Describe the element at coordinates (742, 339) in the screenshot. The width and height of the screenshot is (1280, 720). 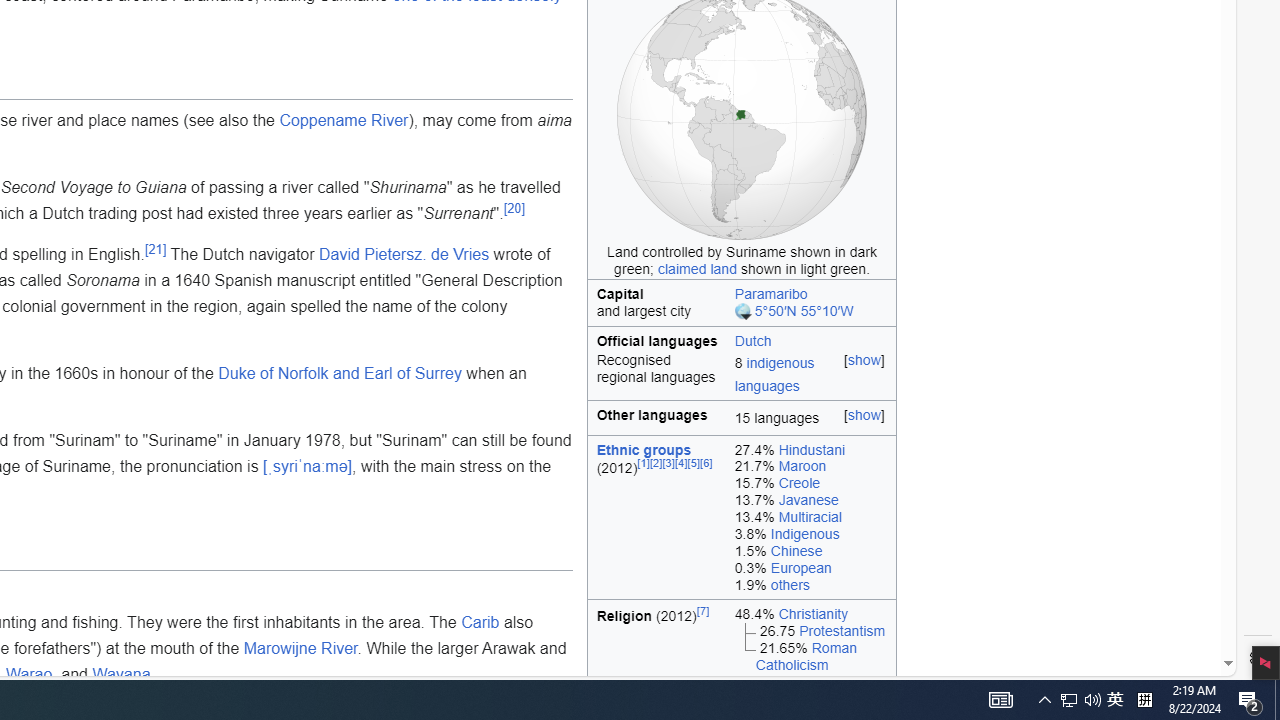
I see `Class: mergedtoprow` at that location.